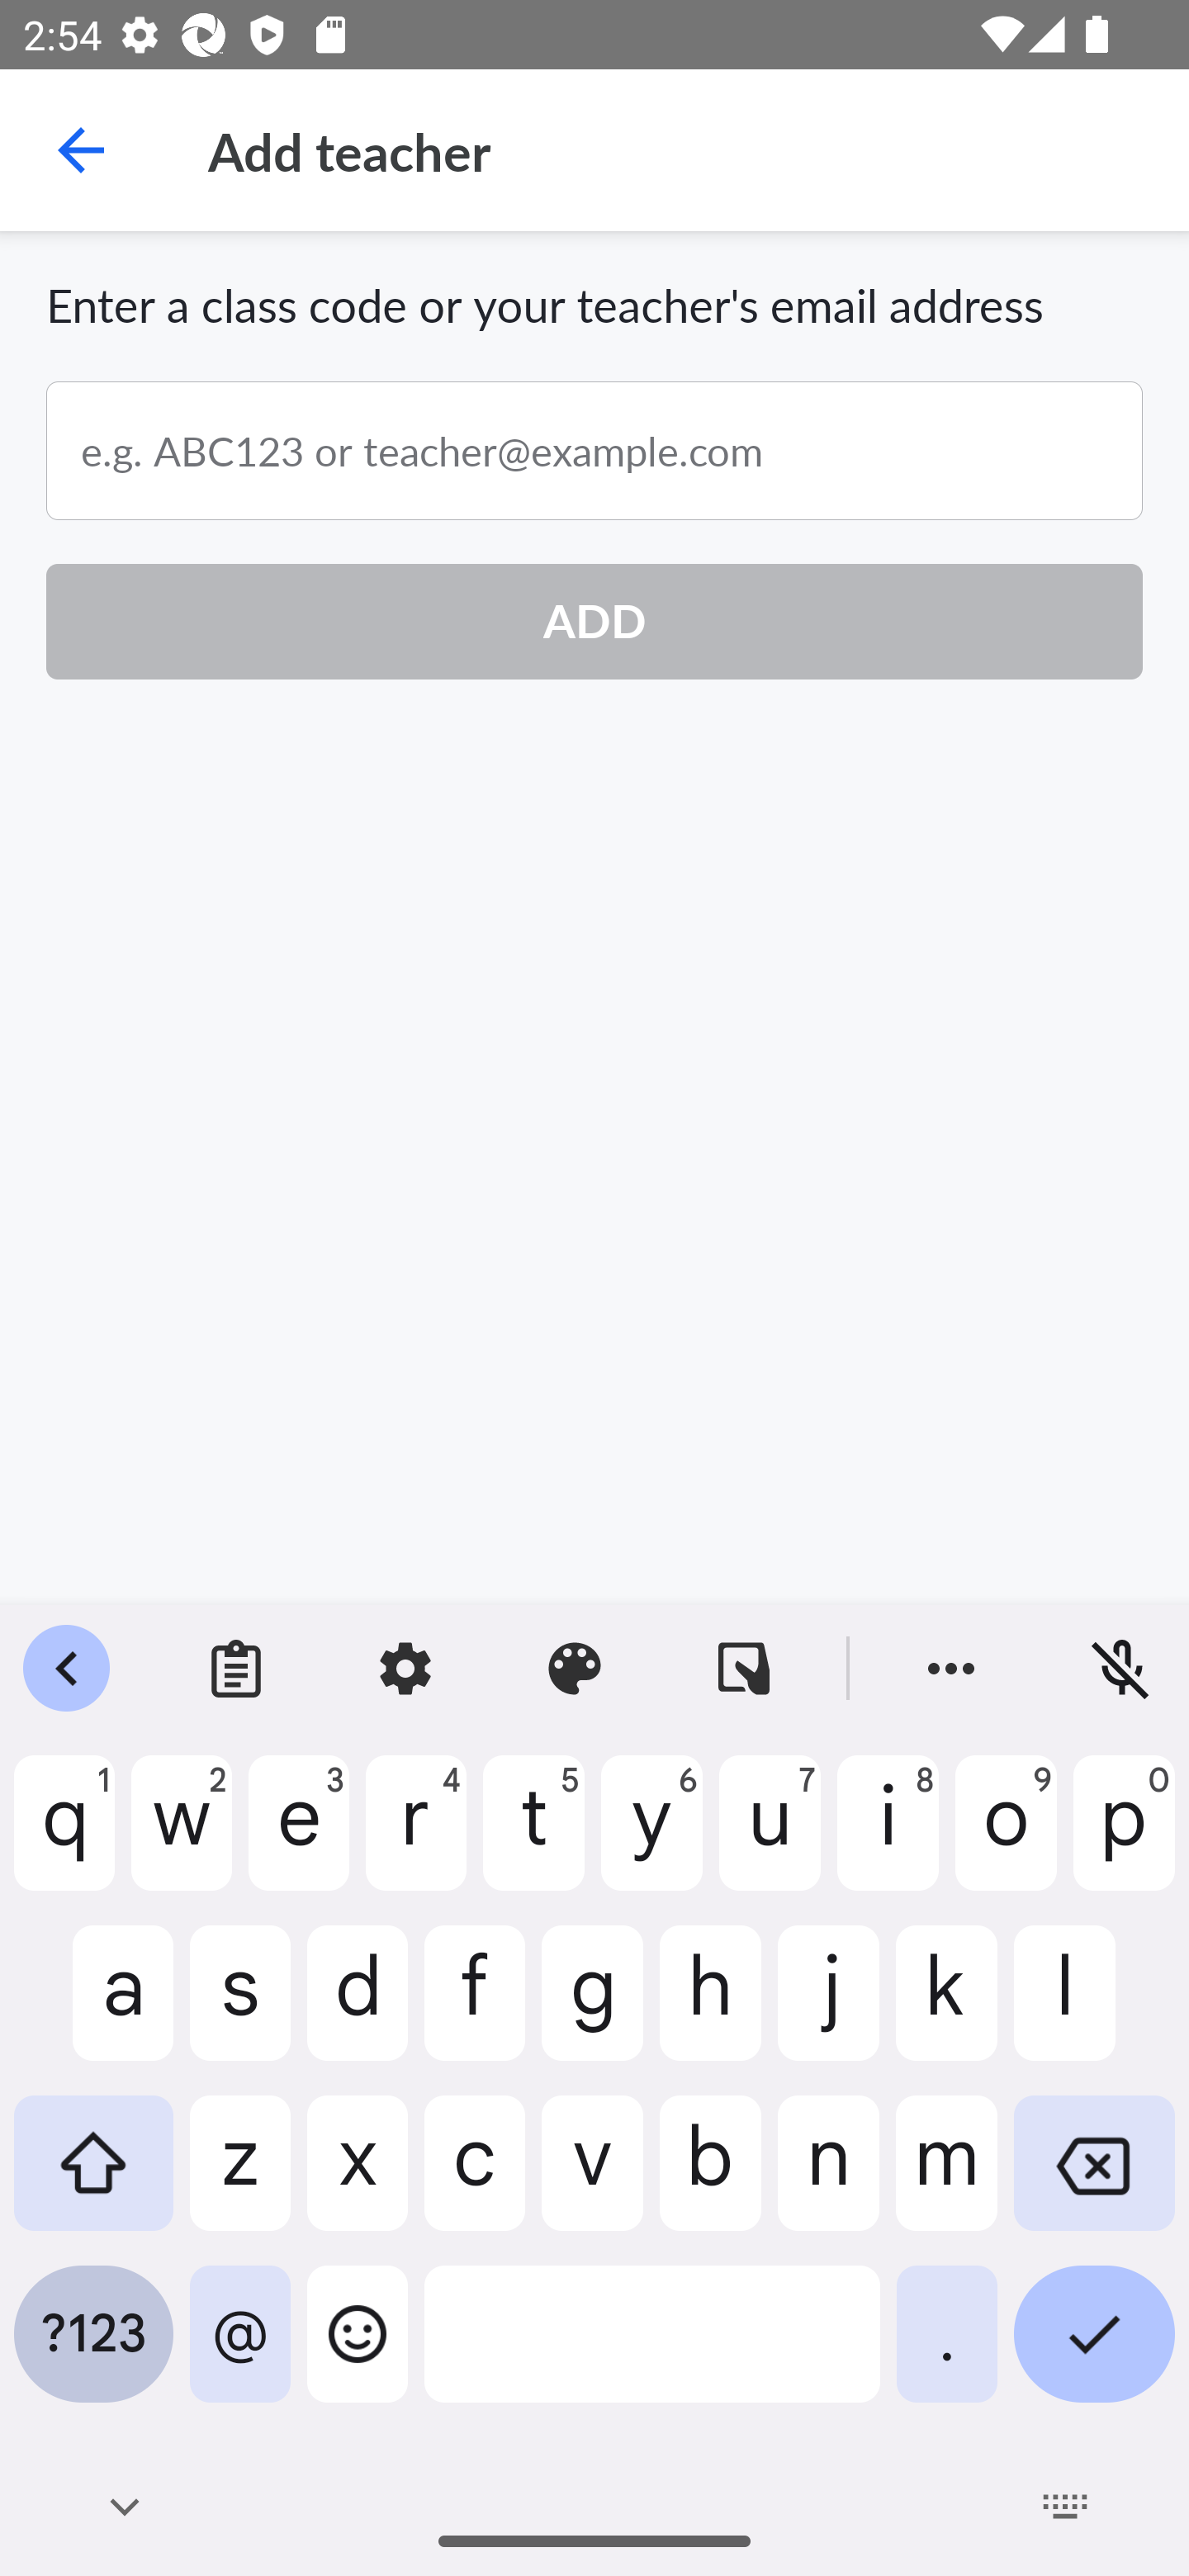 This screenshot has height=2576, width=1189. What do you see at coordinates (594, 622) in the screenshot?
I see `ADD` at bounding box center [594, 622].